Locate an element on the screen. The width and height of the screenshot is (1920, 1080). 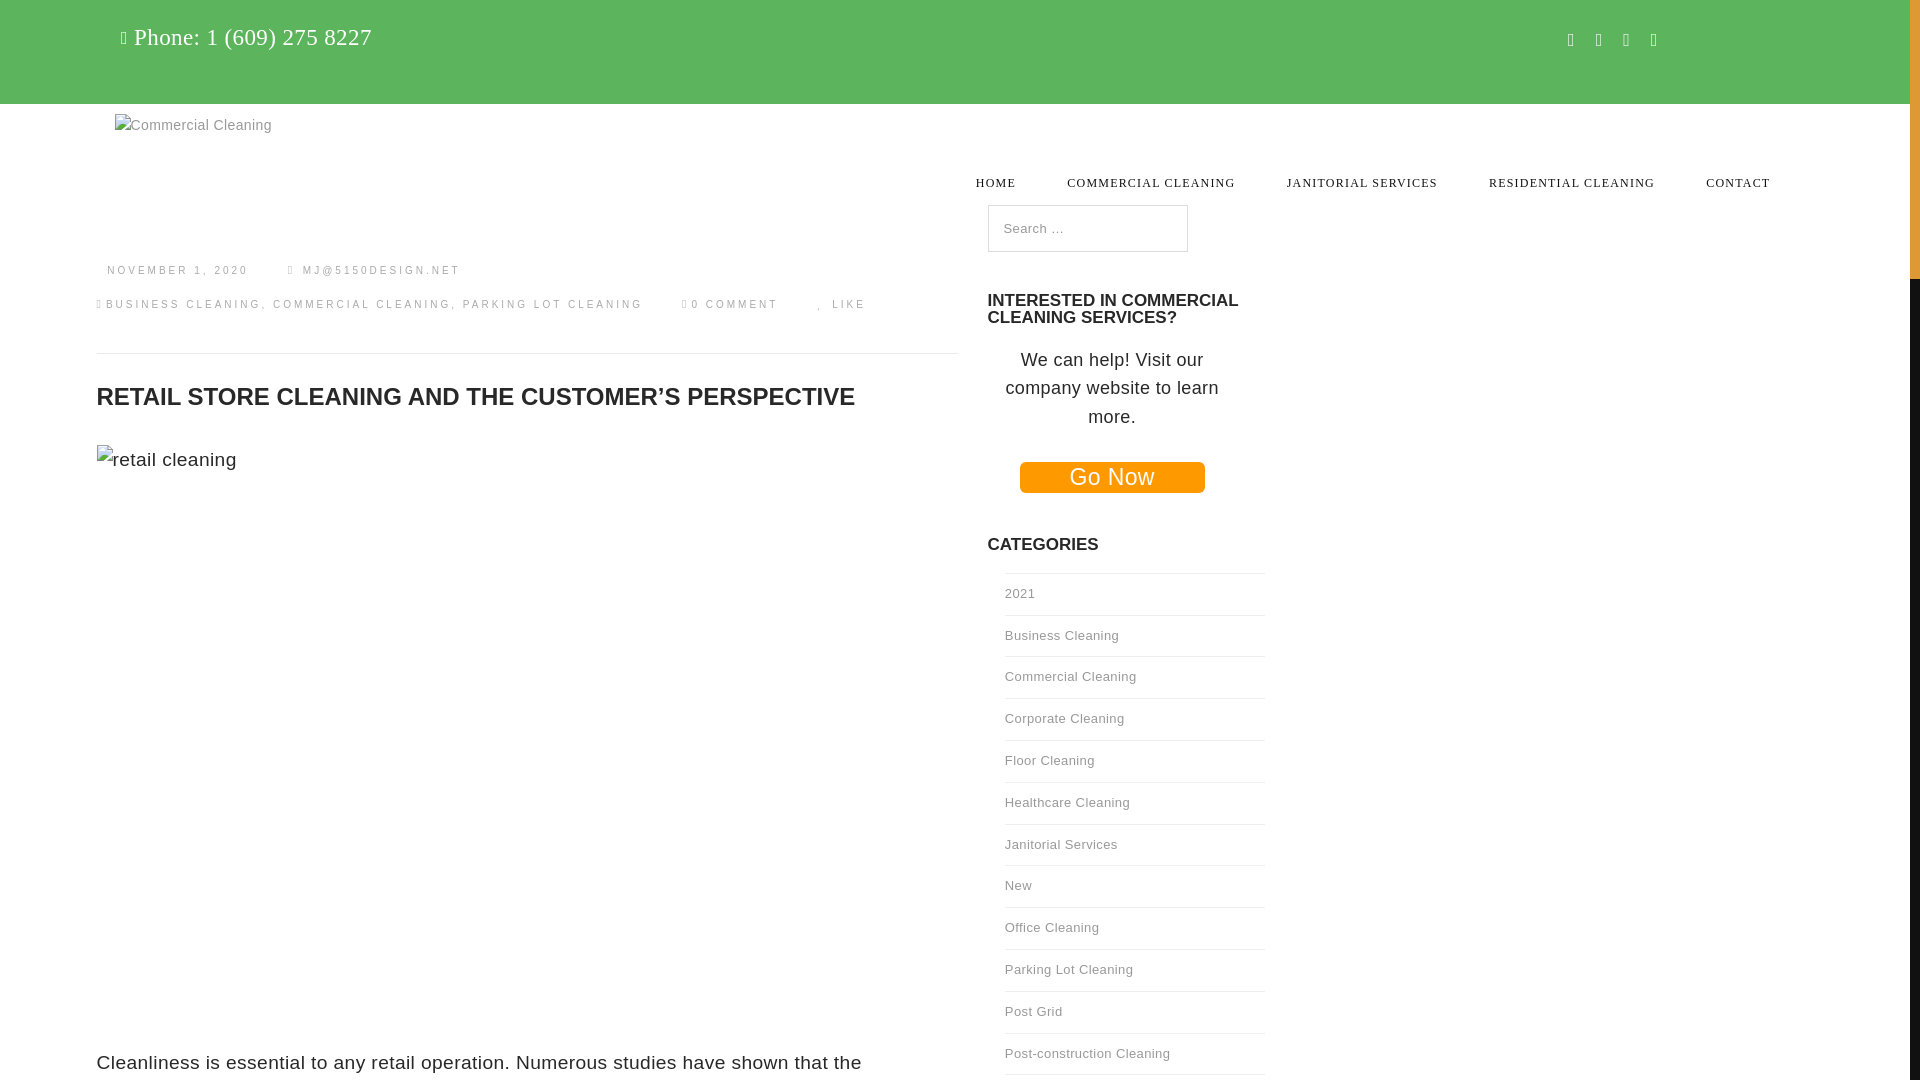
Janitorial Services is located at coordinates (142, 117).